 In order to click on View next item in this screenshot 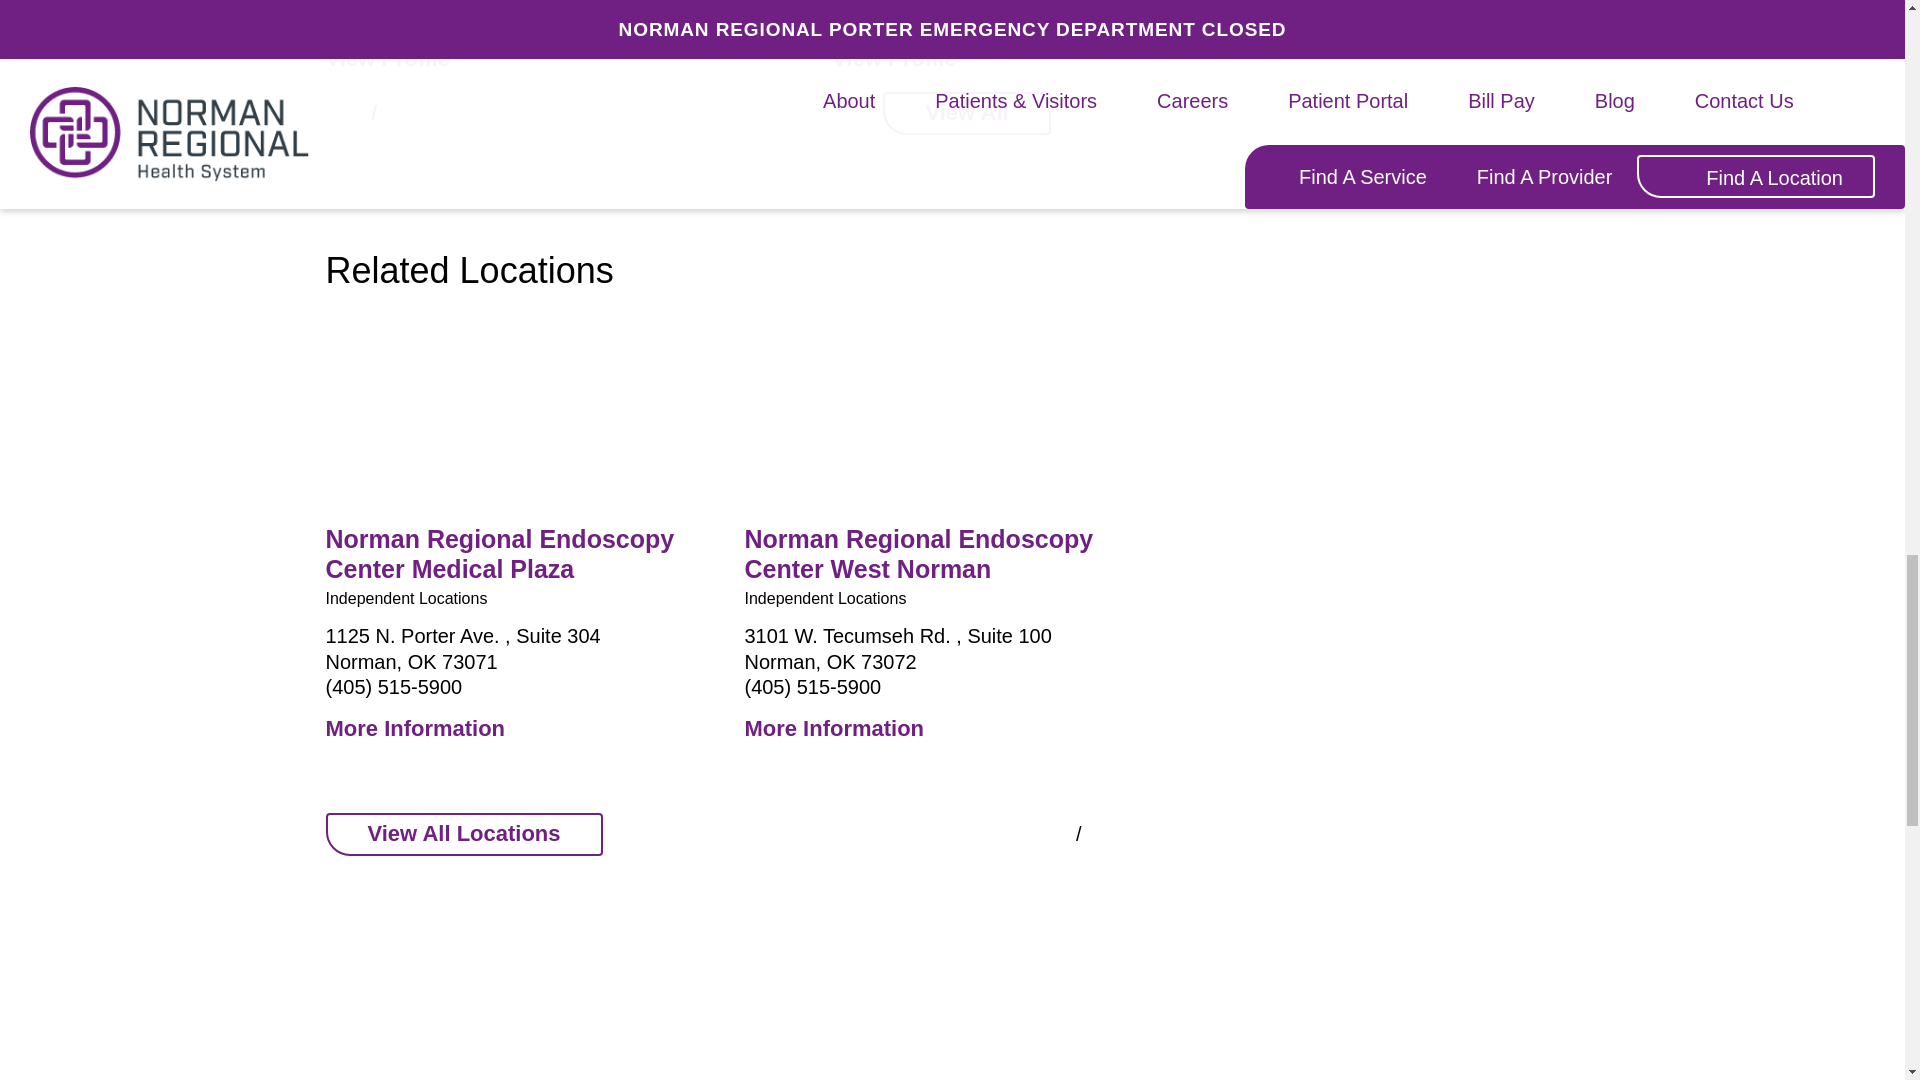, I will do `click(415, 113)`.